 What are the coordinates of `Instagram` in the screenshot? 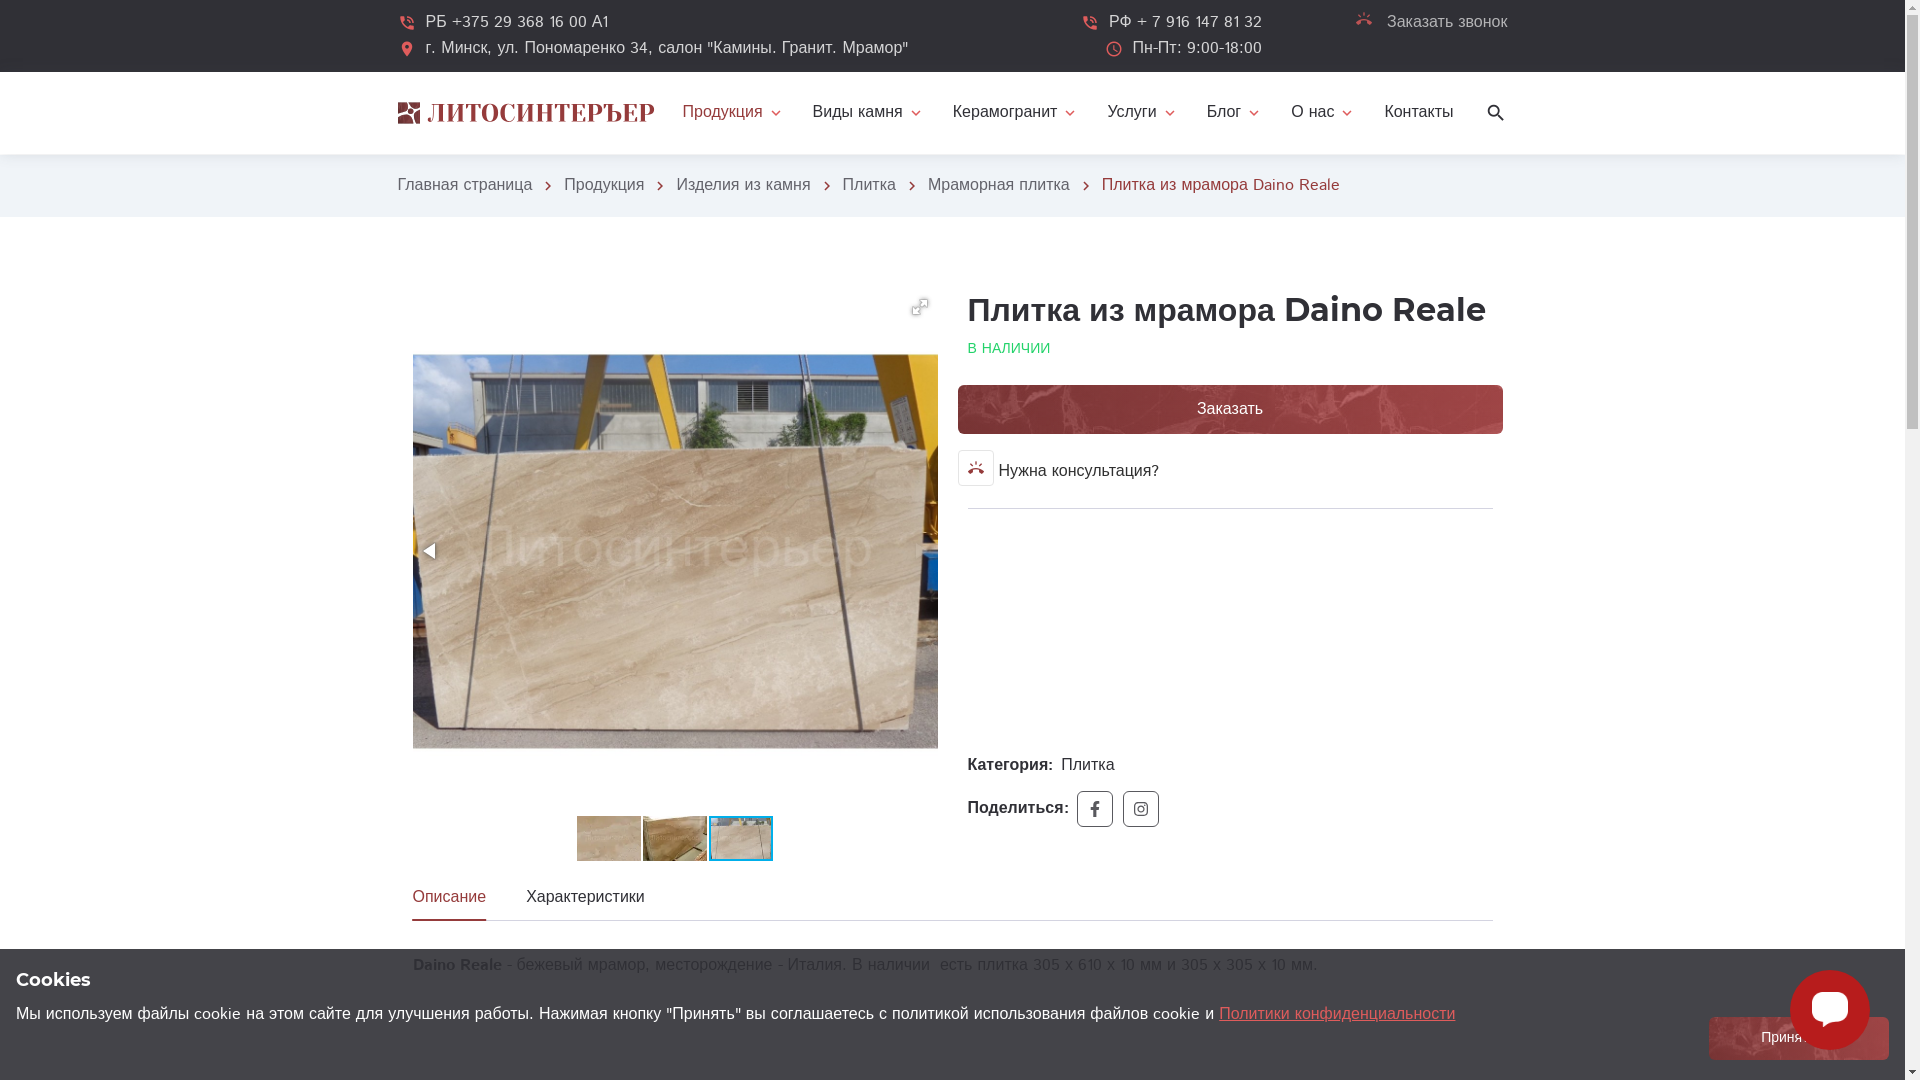 It's located at (1141, 809).